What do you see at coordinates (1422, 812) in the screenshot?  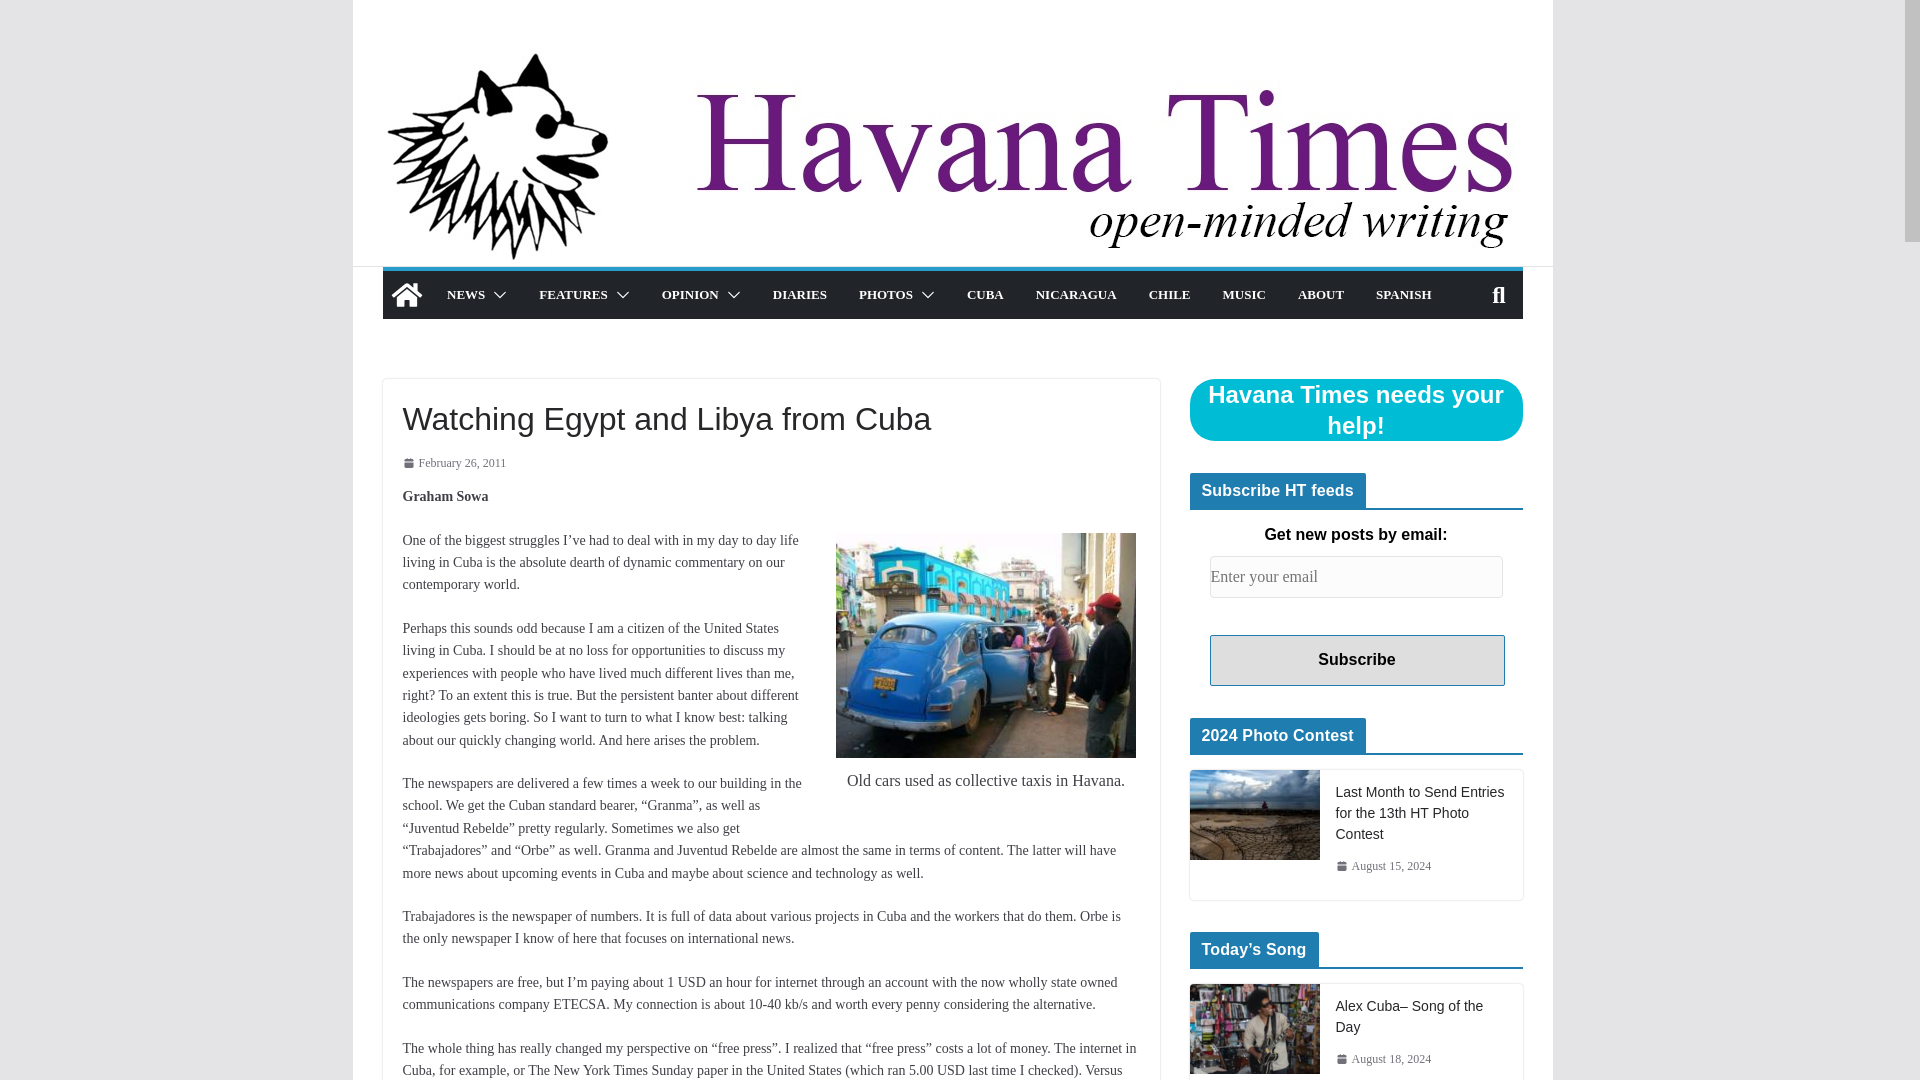 I see `Last Month to Send Entries for the 13th HT Photo Contest` at bounding box center [1422, 812].